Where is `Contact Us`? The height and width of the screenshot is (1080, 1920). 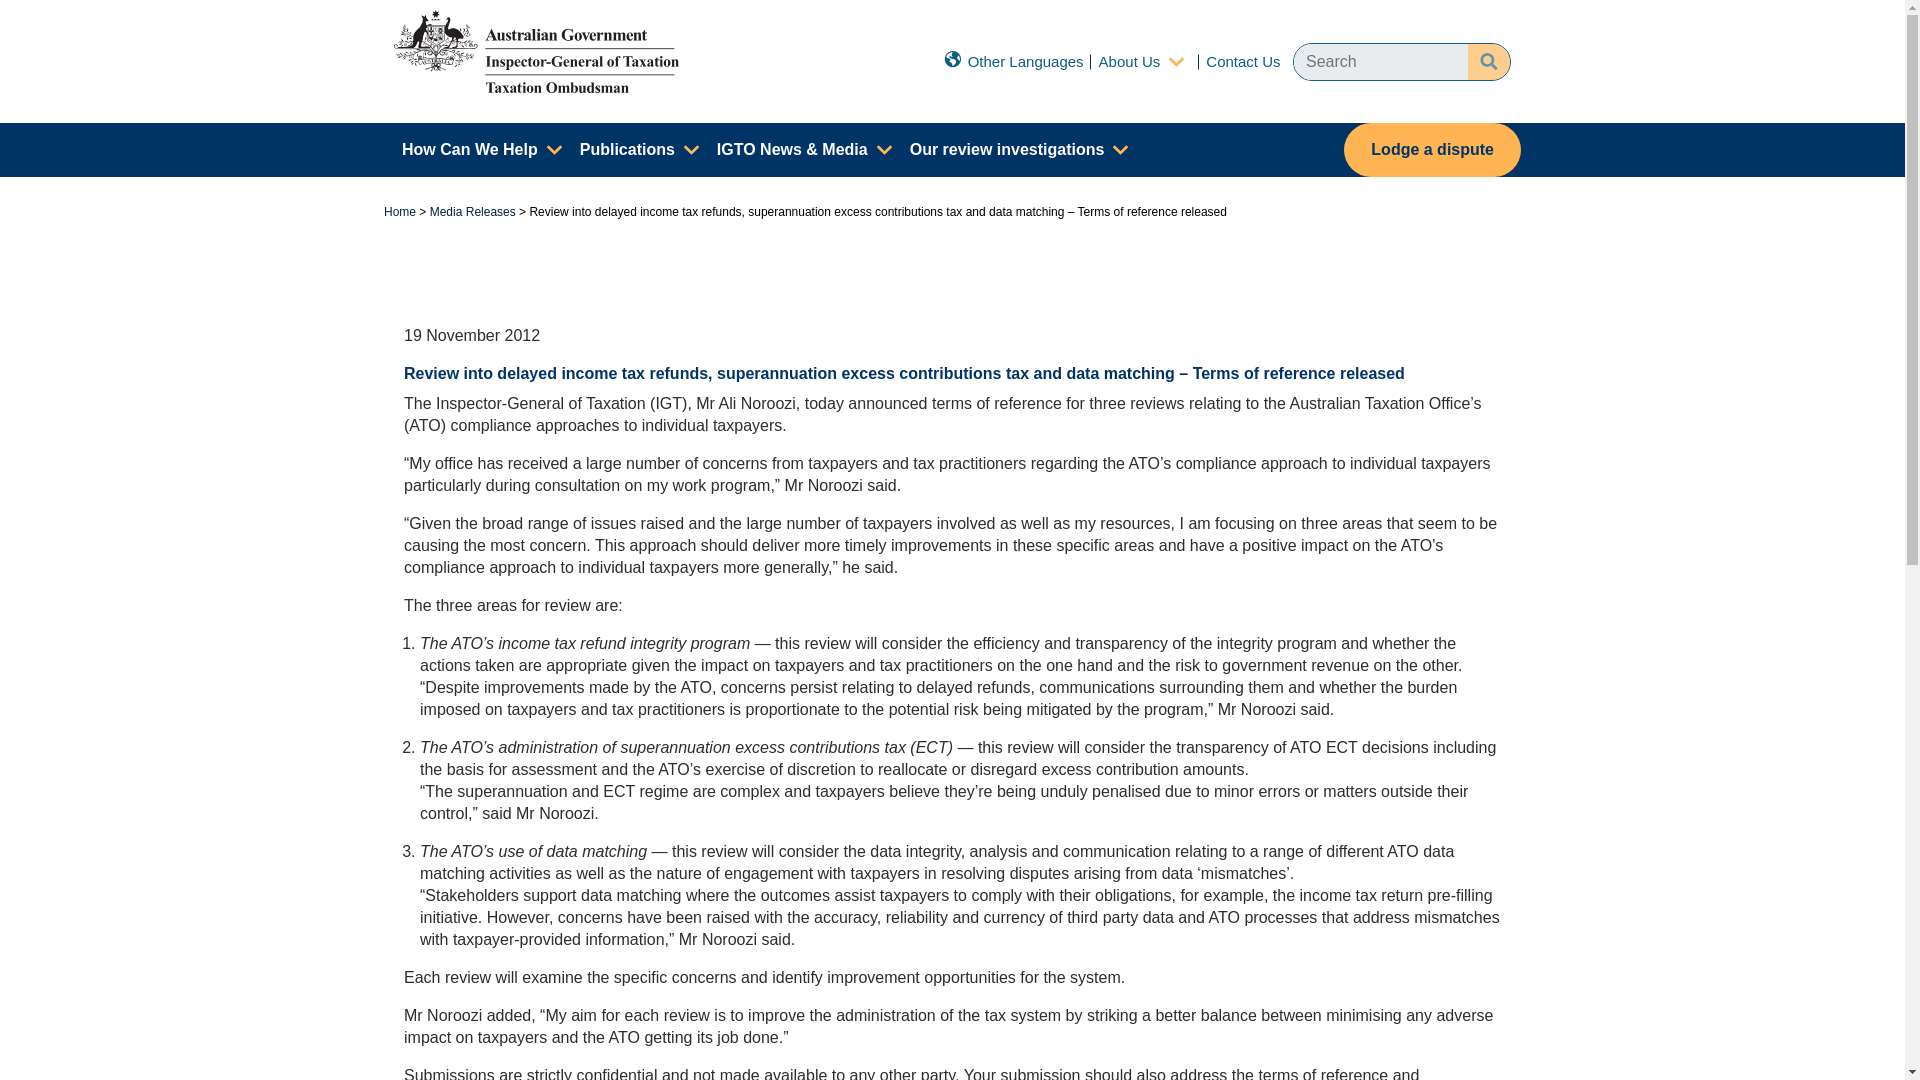 Contact Us is located at coordinates (1242, 60).